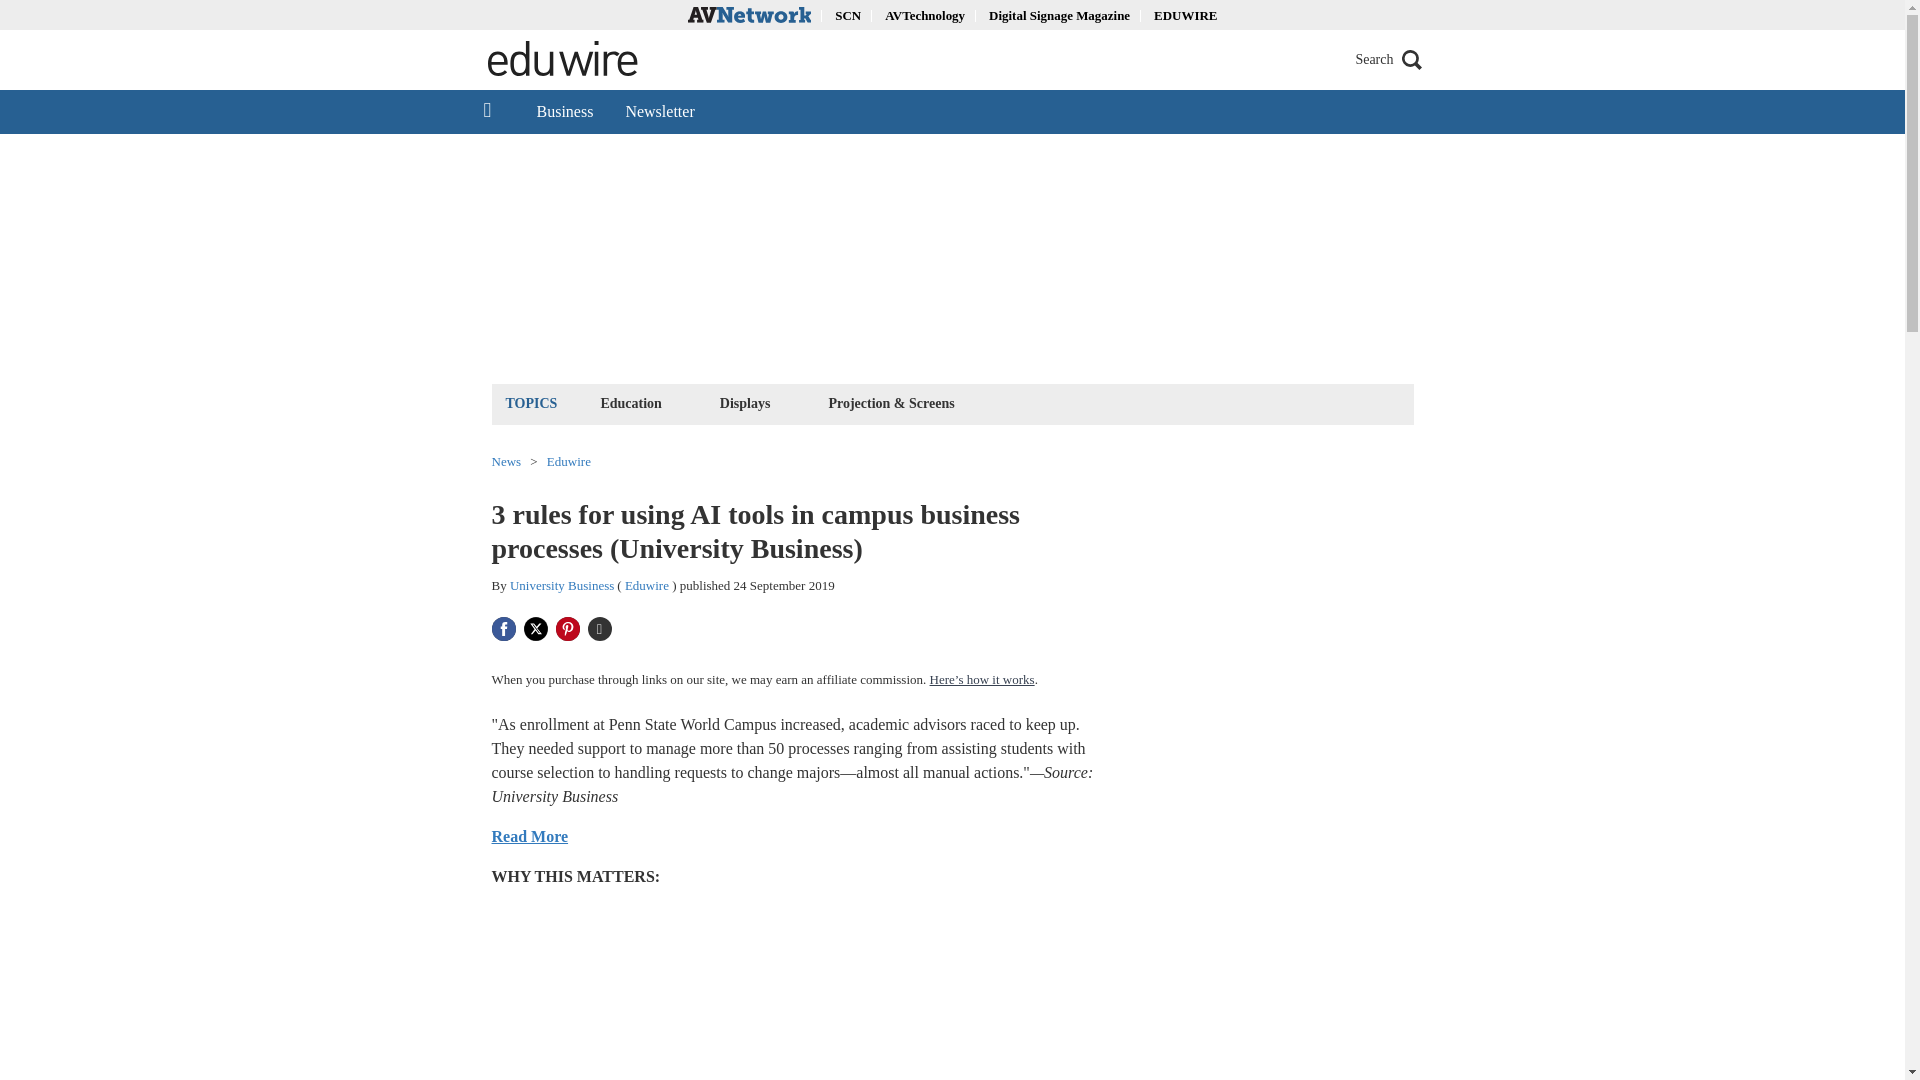  I want to click on Read More, so click(530, 836).